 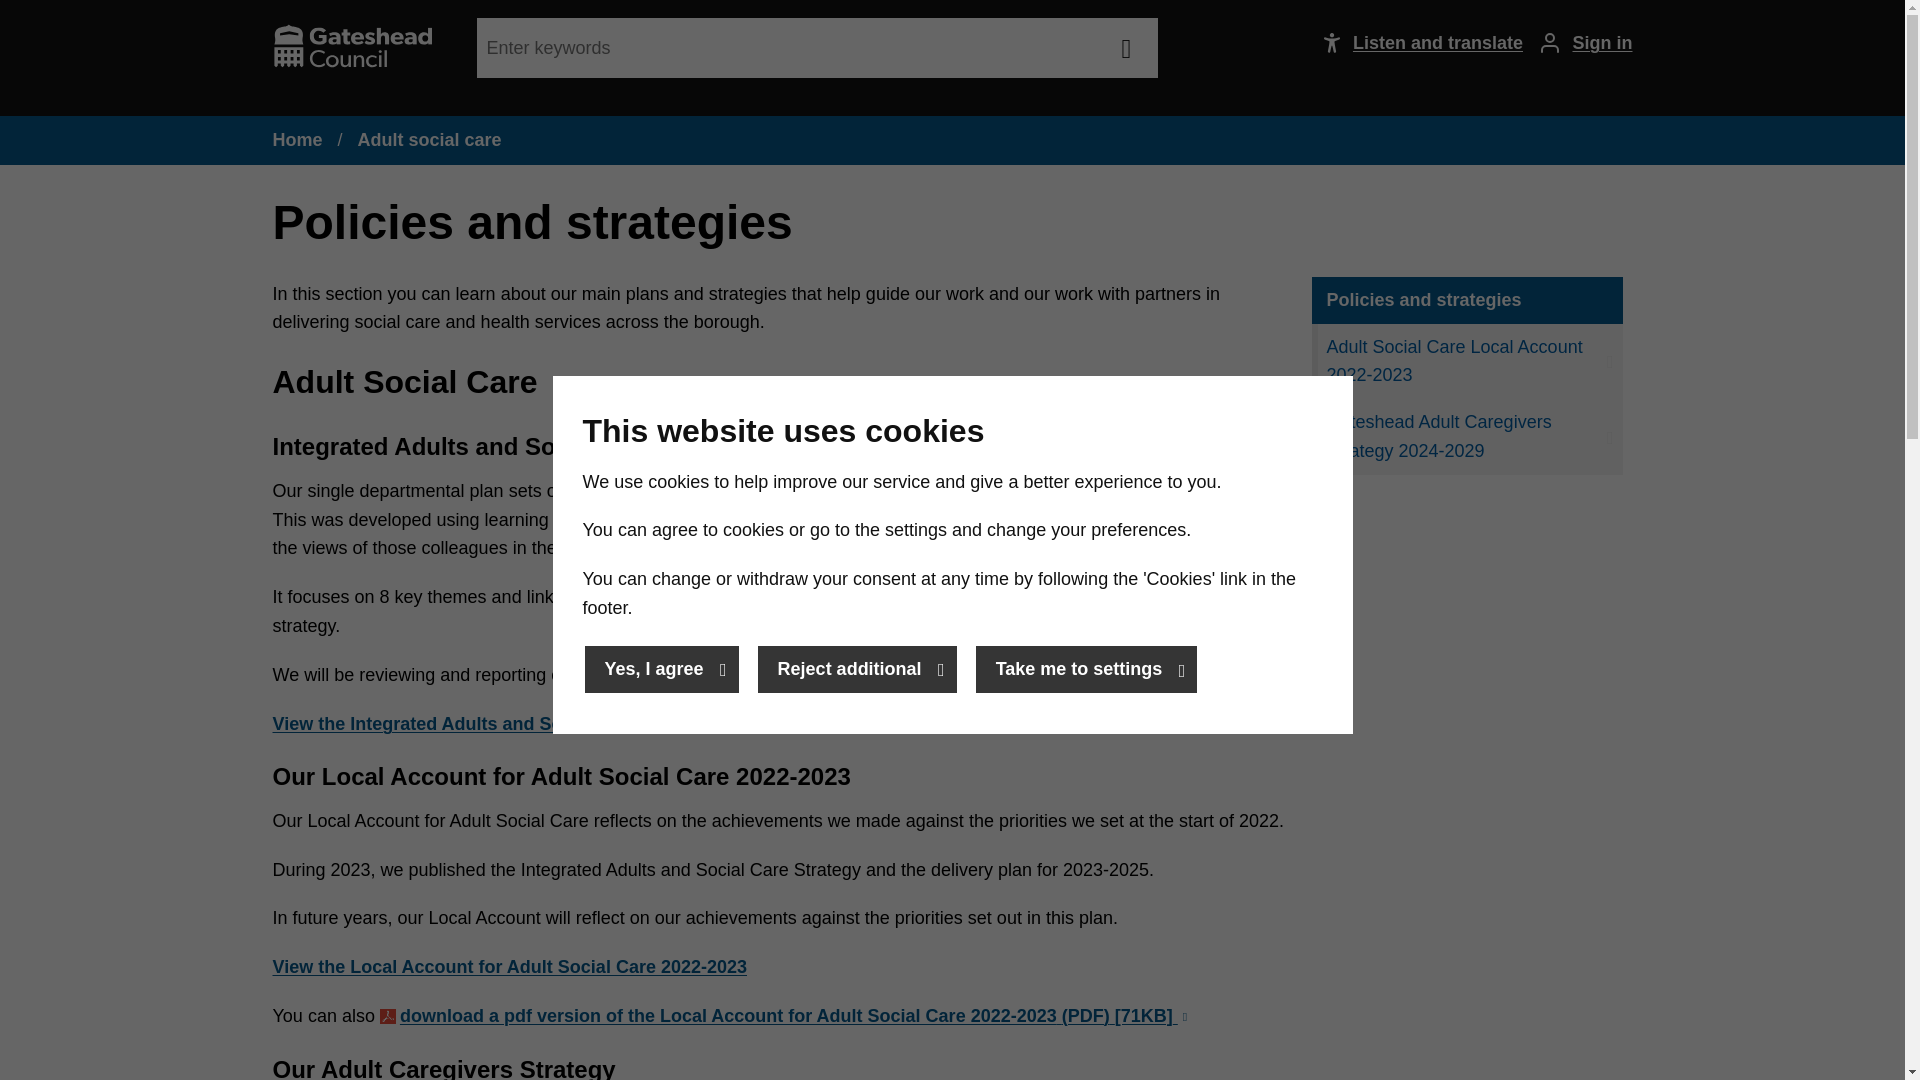 I want to click on Adult Social Care Local Account 2022-2023, so click(x=1466, y=362).